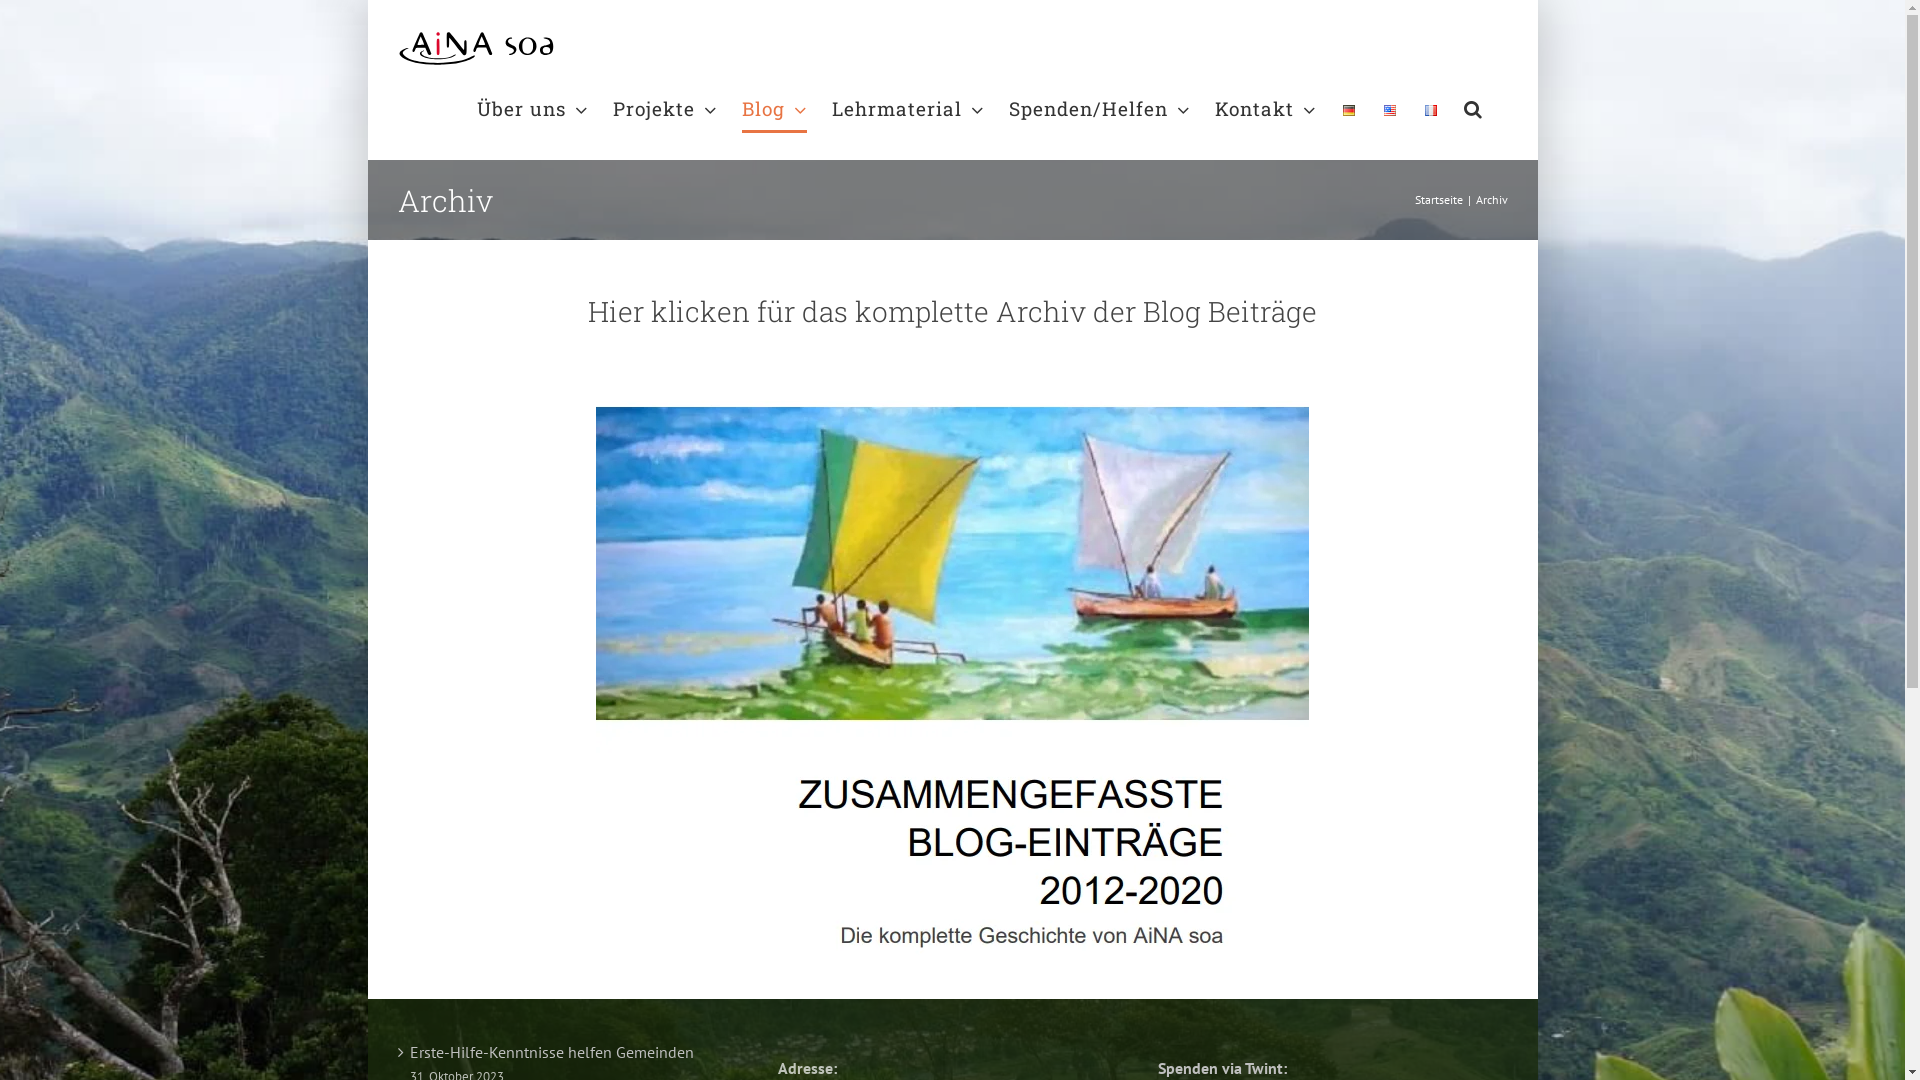 This screenshot has width=1920, height=1080. Describe the element at coordinates (664, 108) in the screenshot. I see `Projekte` at that location.